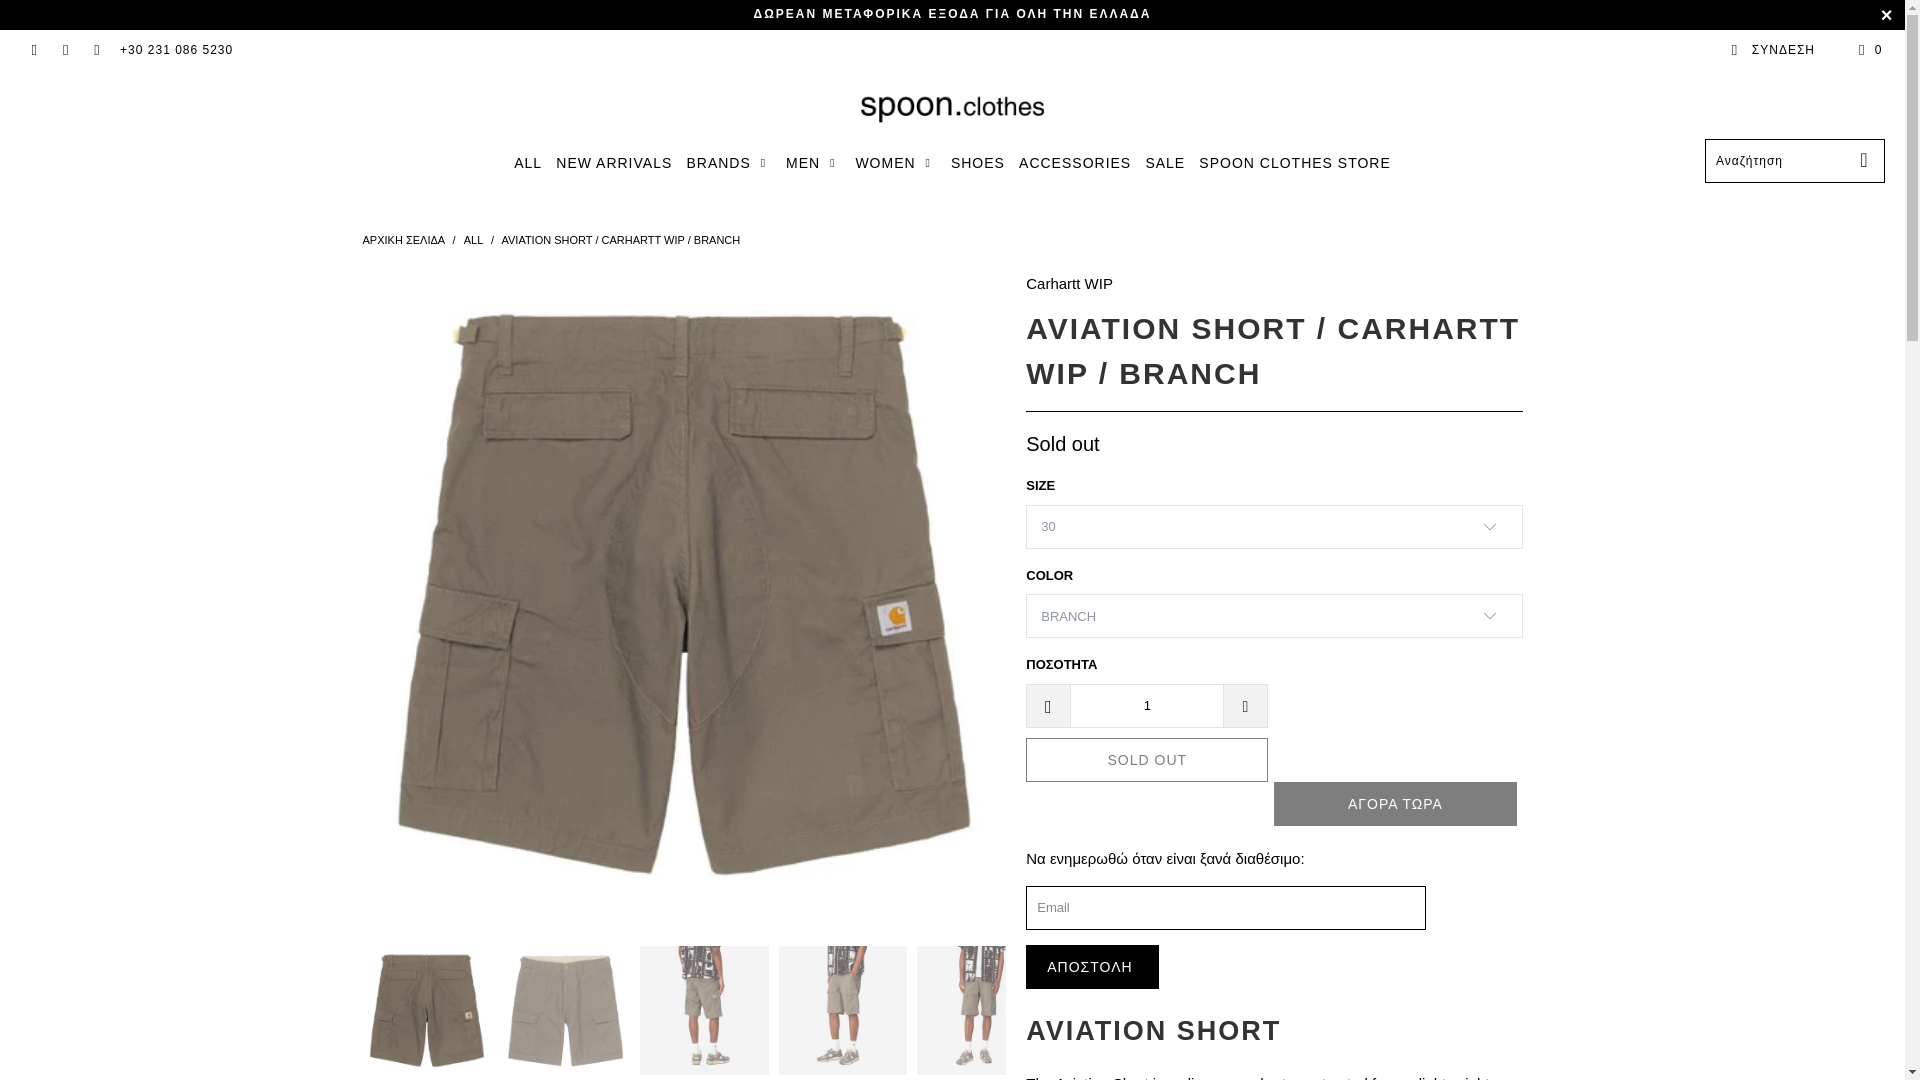 The height and width of the screenshot is (1080, 1920). I want to click on Spoon Clothes on Instagram, so click(64, 50).